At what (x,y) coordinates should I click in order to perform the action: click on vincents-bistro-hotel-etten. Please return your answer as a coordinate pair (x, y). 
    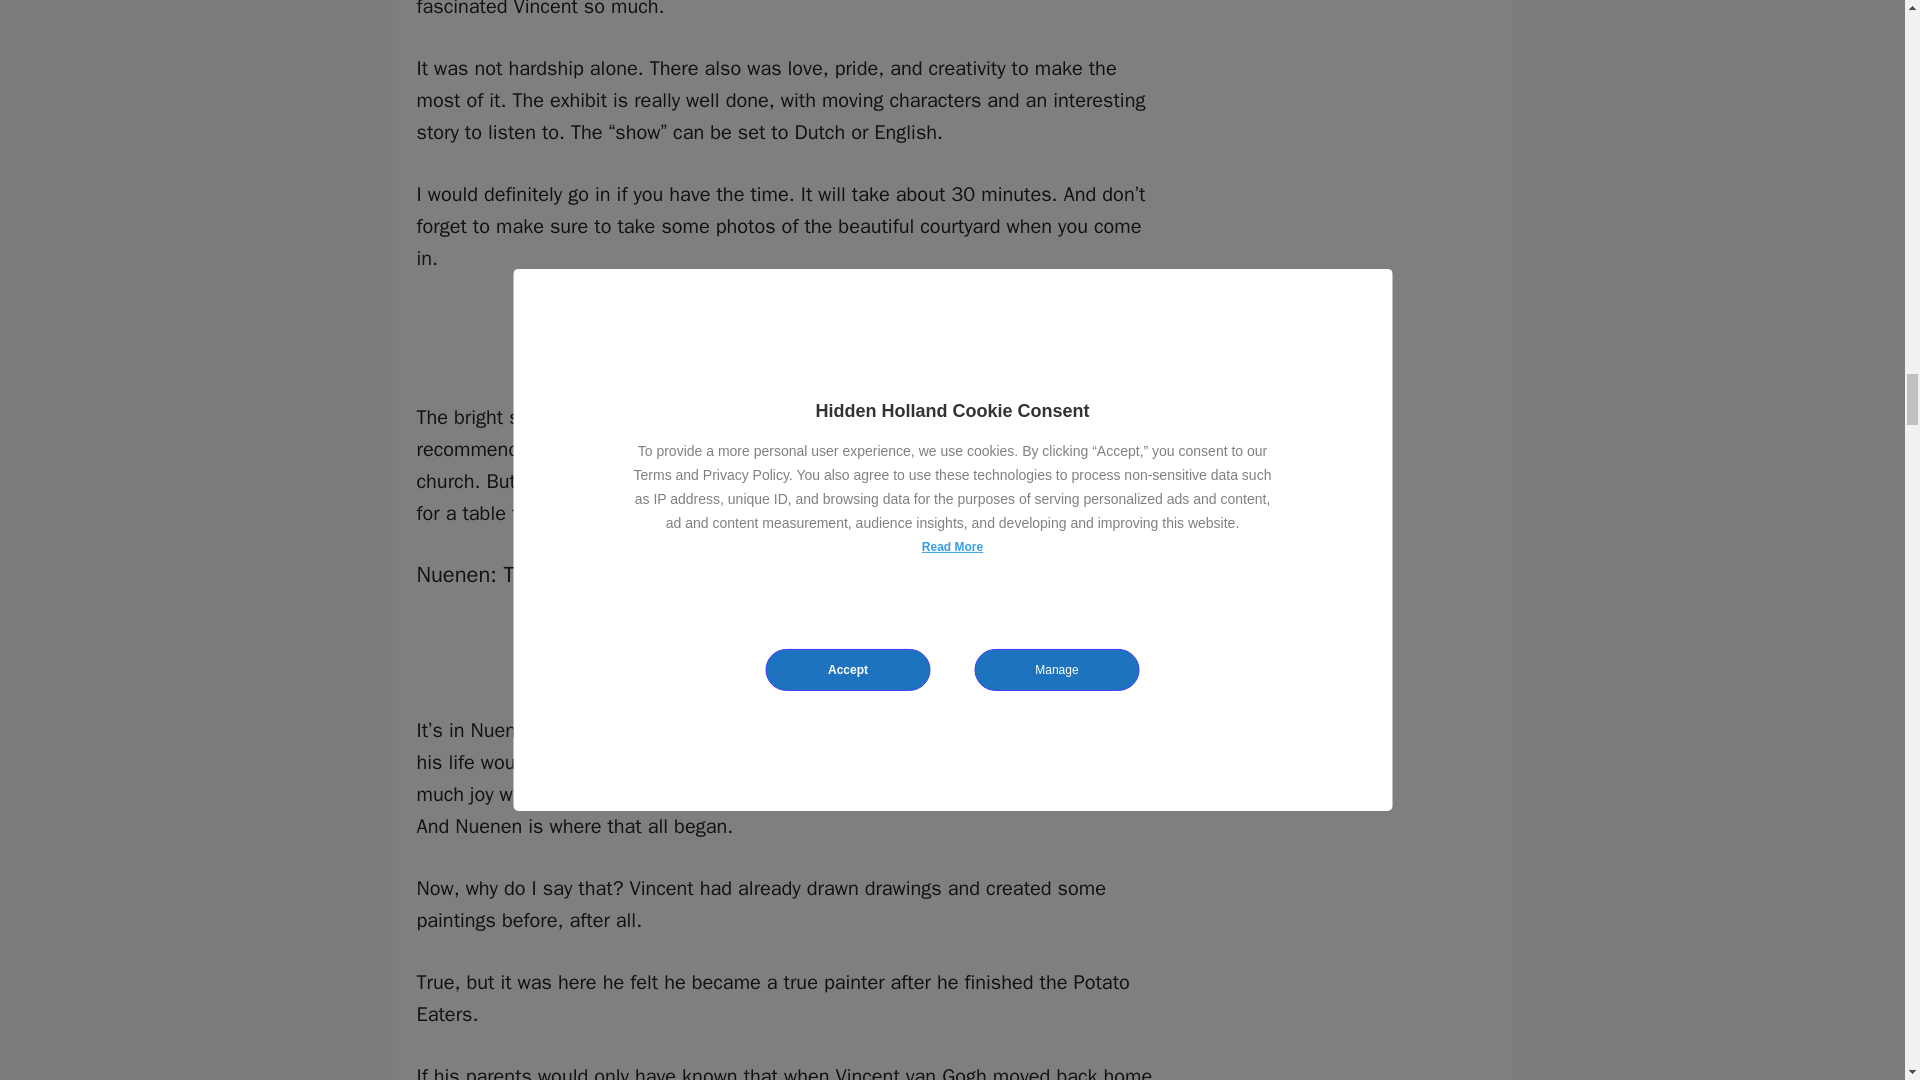
    Looking at the image, I should click on (788, 322).